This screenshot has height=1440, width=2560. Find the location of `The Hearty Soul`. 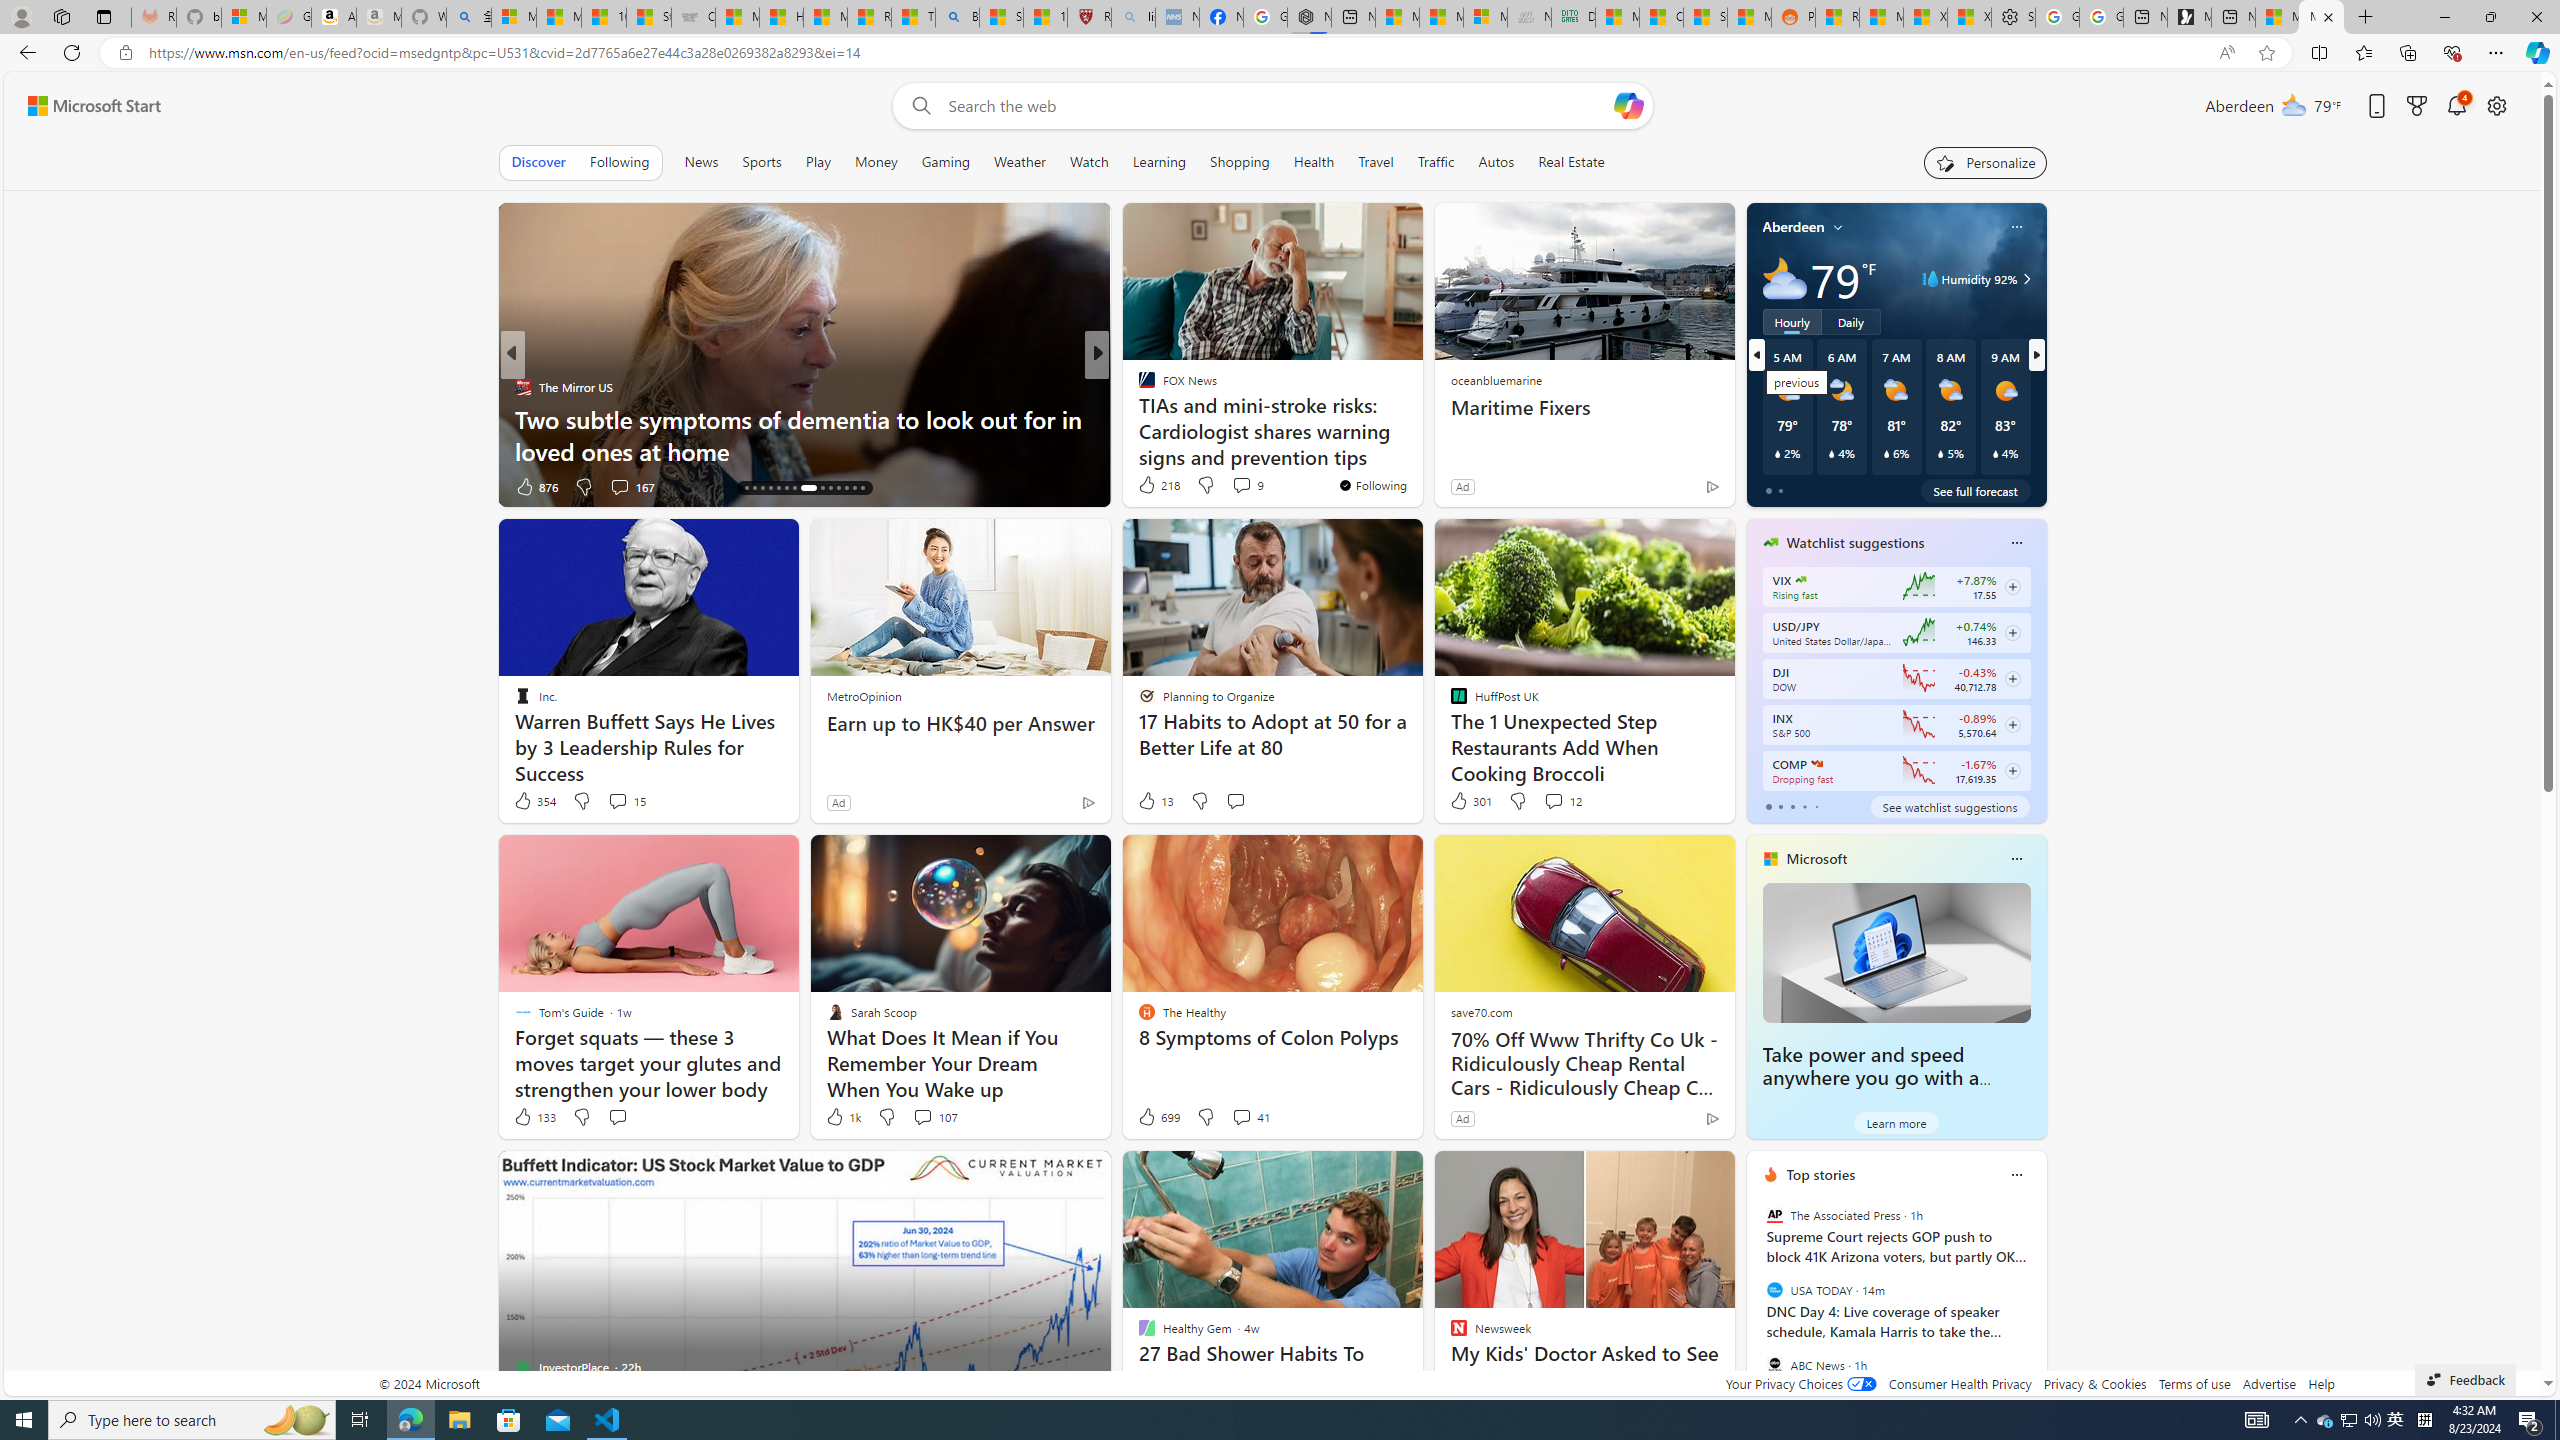

The Hearty Soul is located at coordinates (1137, 386).